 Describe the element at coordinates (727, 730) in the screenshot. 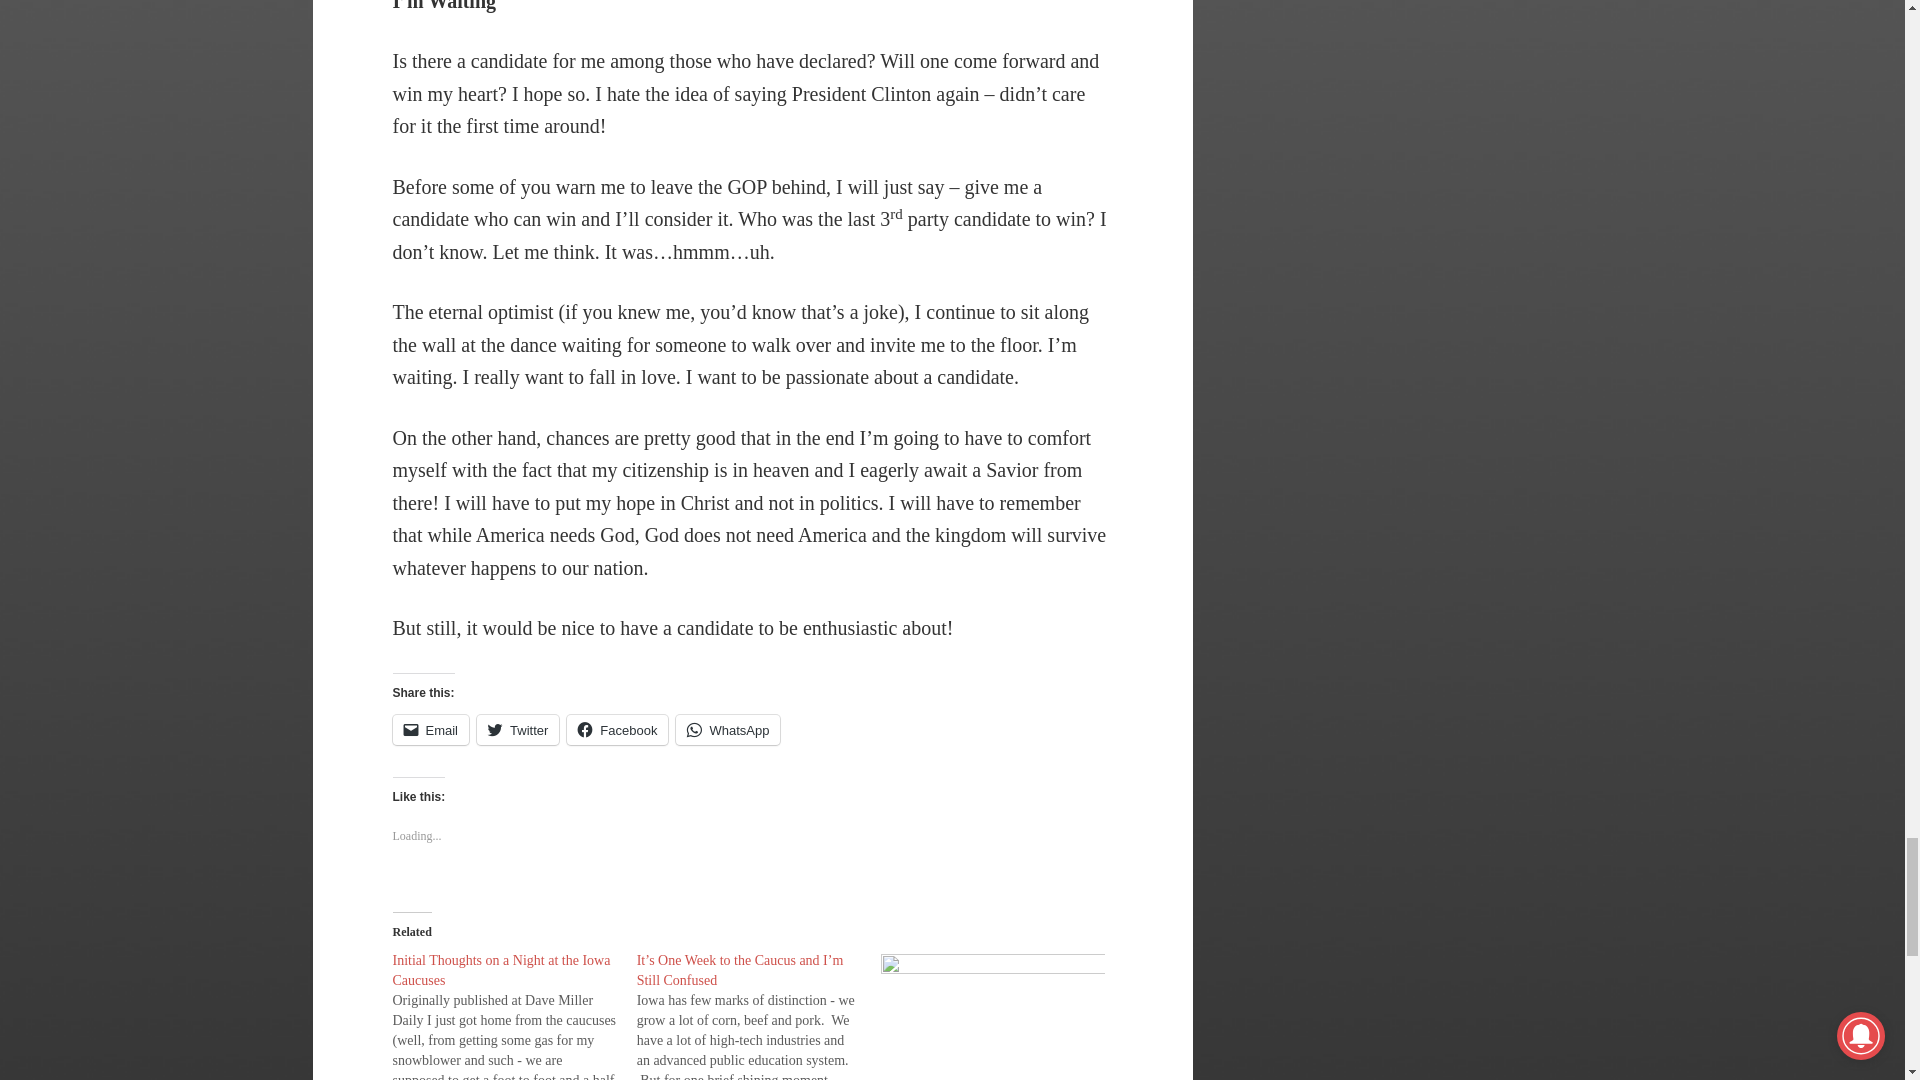

I see `Click to share on WhatsApp` at that location.